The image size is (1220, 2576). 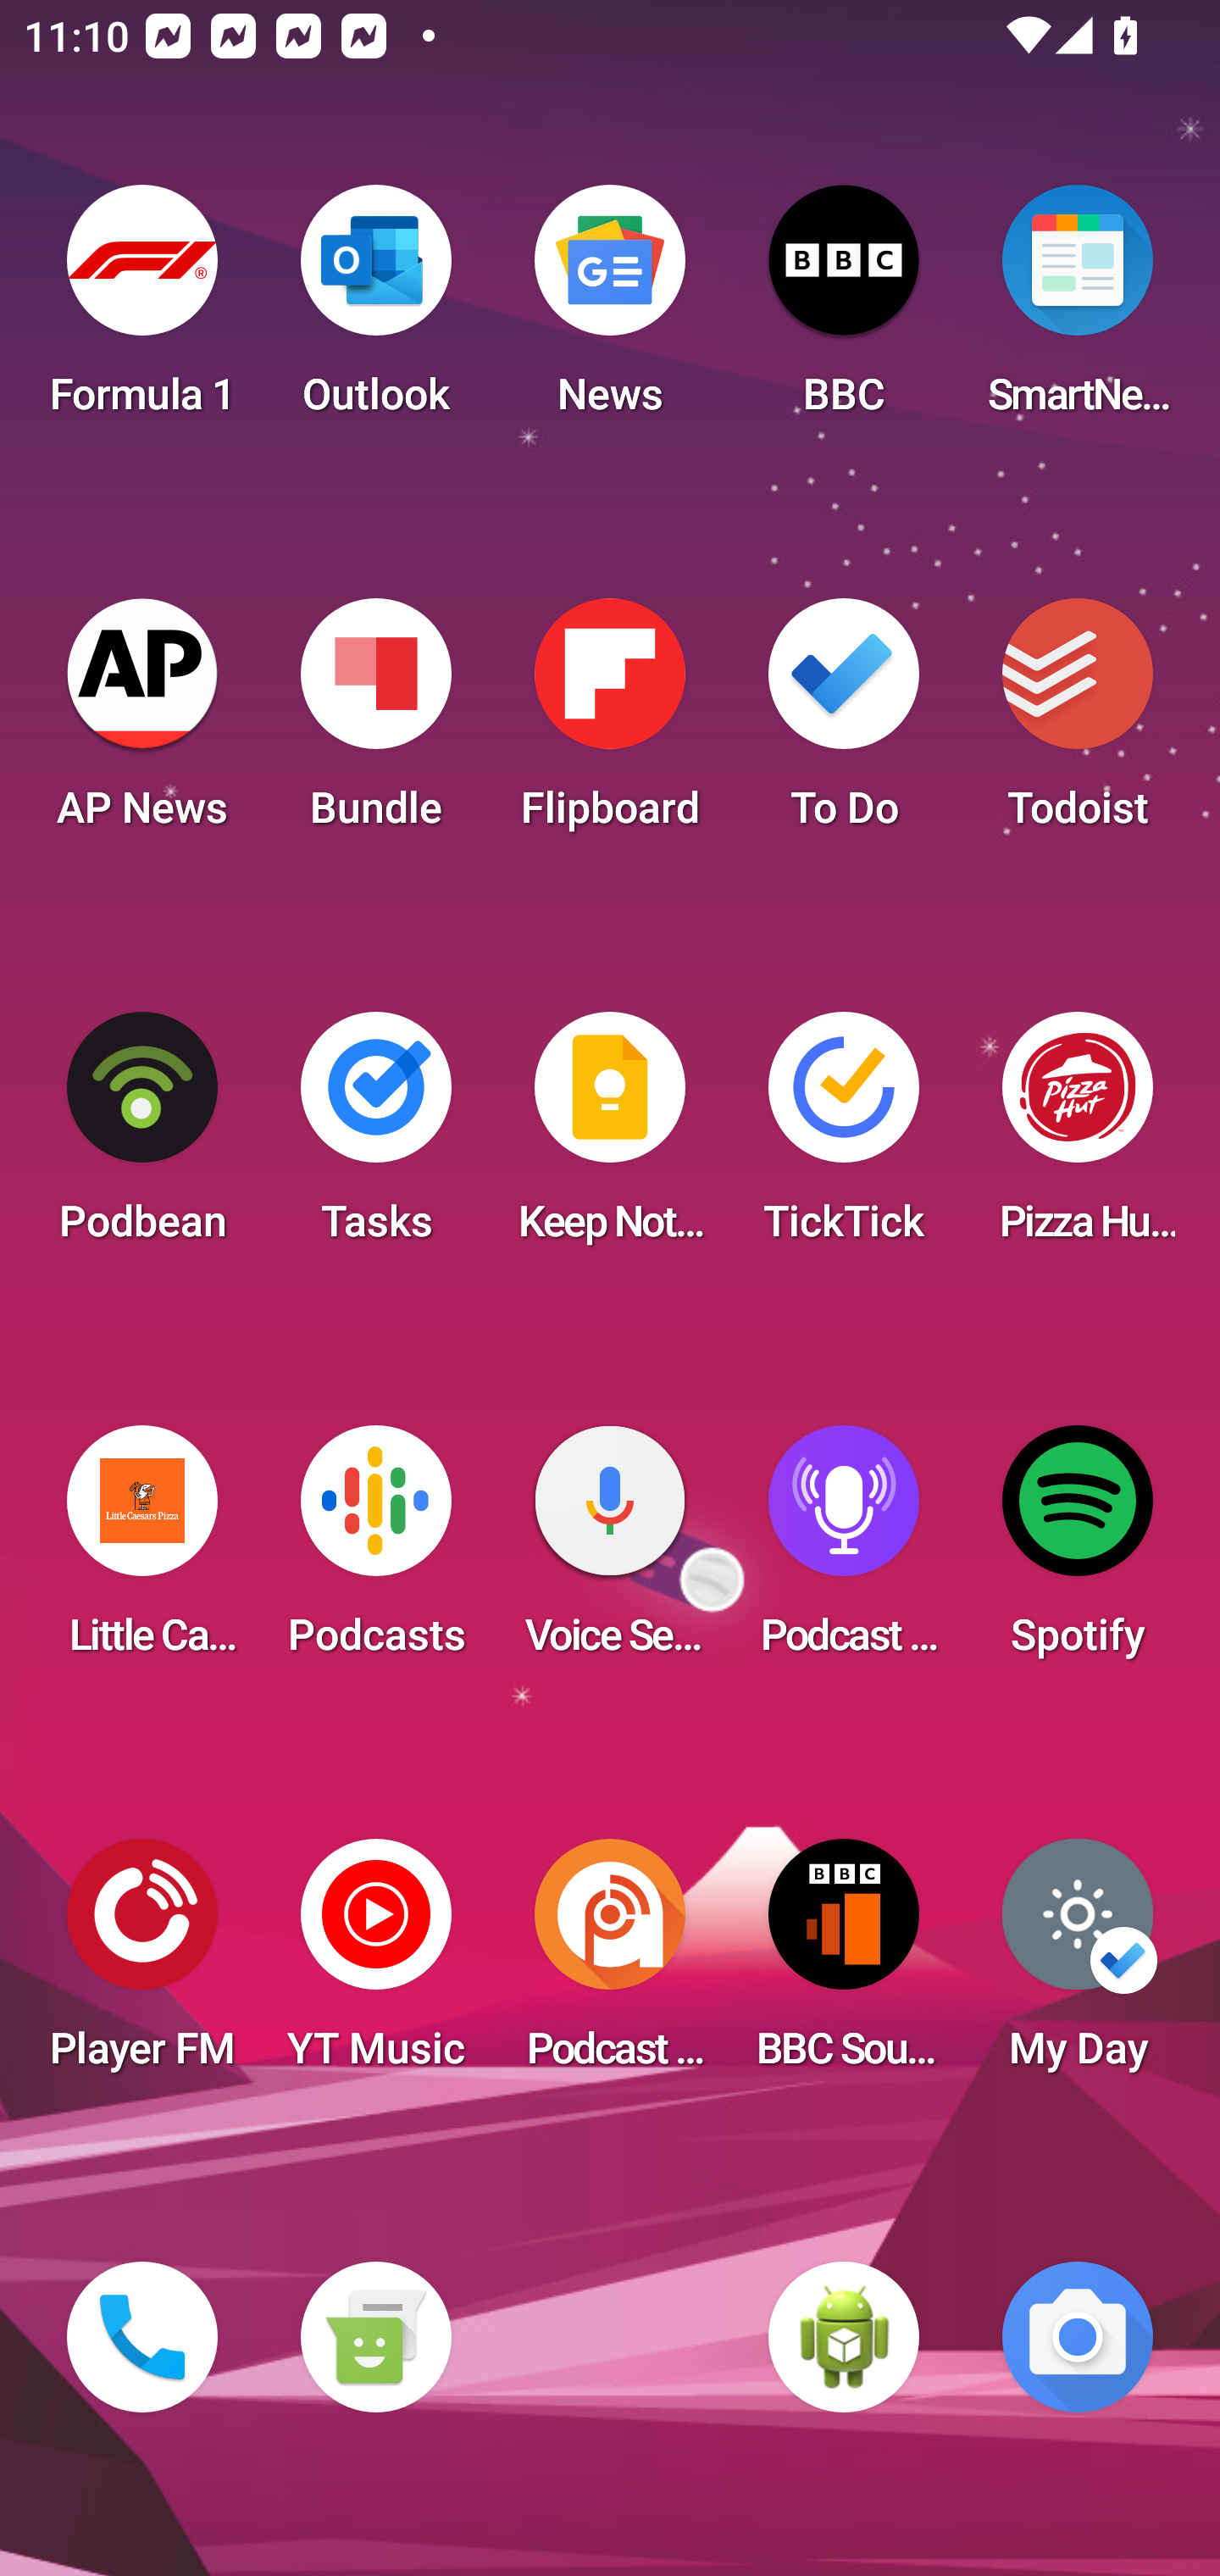 I want to click on Messaging, so click(x=375, y=2337).